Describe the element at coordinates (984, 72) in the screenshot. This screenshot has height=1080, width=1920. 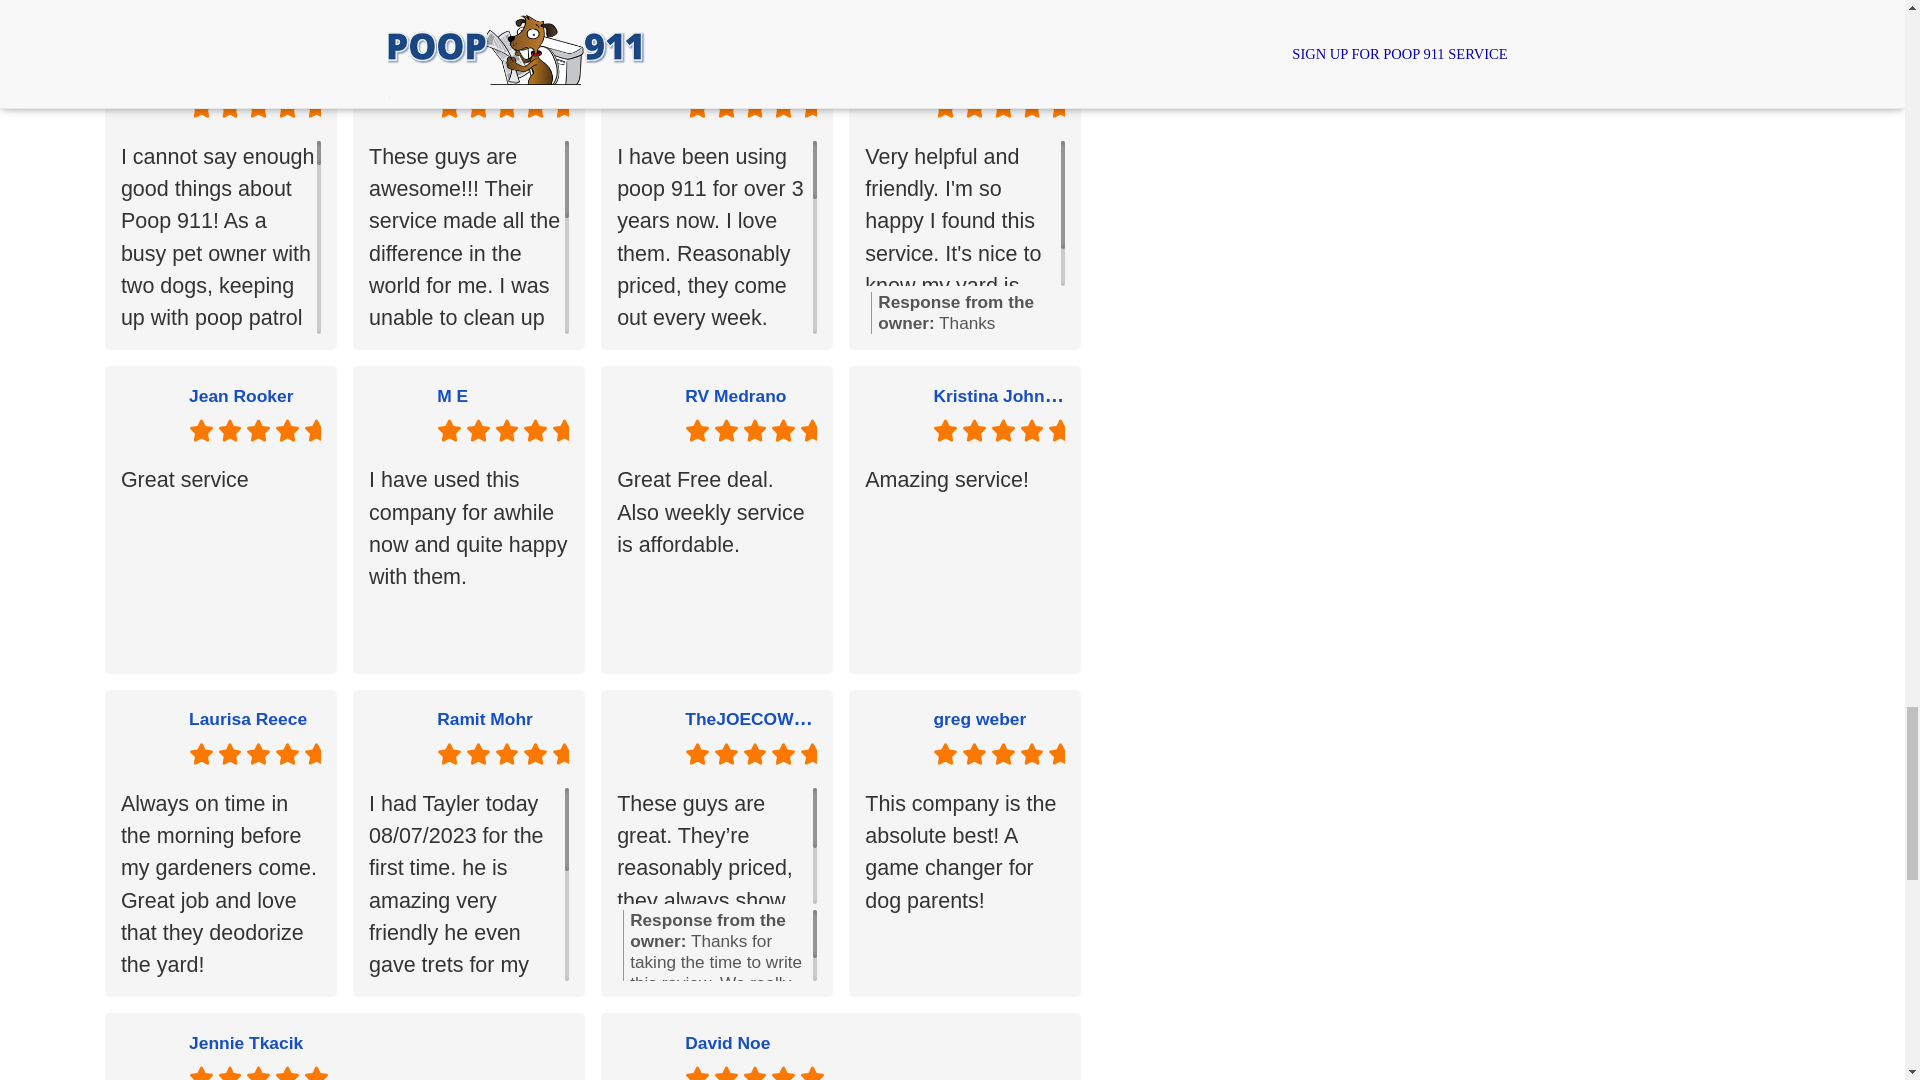
I see `Janet Pickel` at that location.